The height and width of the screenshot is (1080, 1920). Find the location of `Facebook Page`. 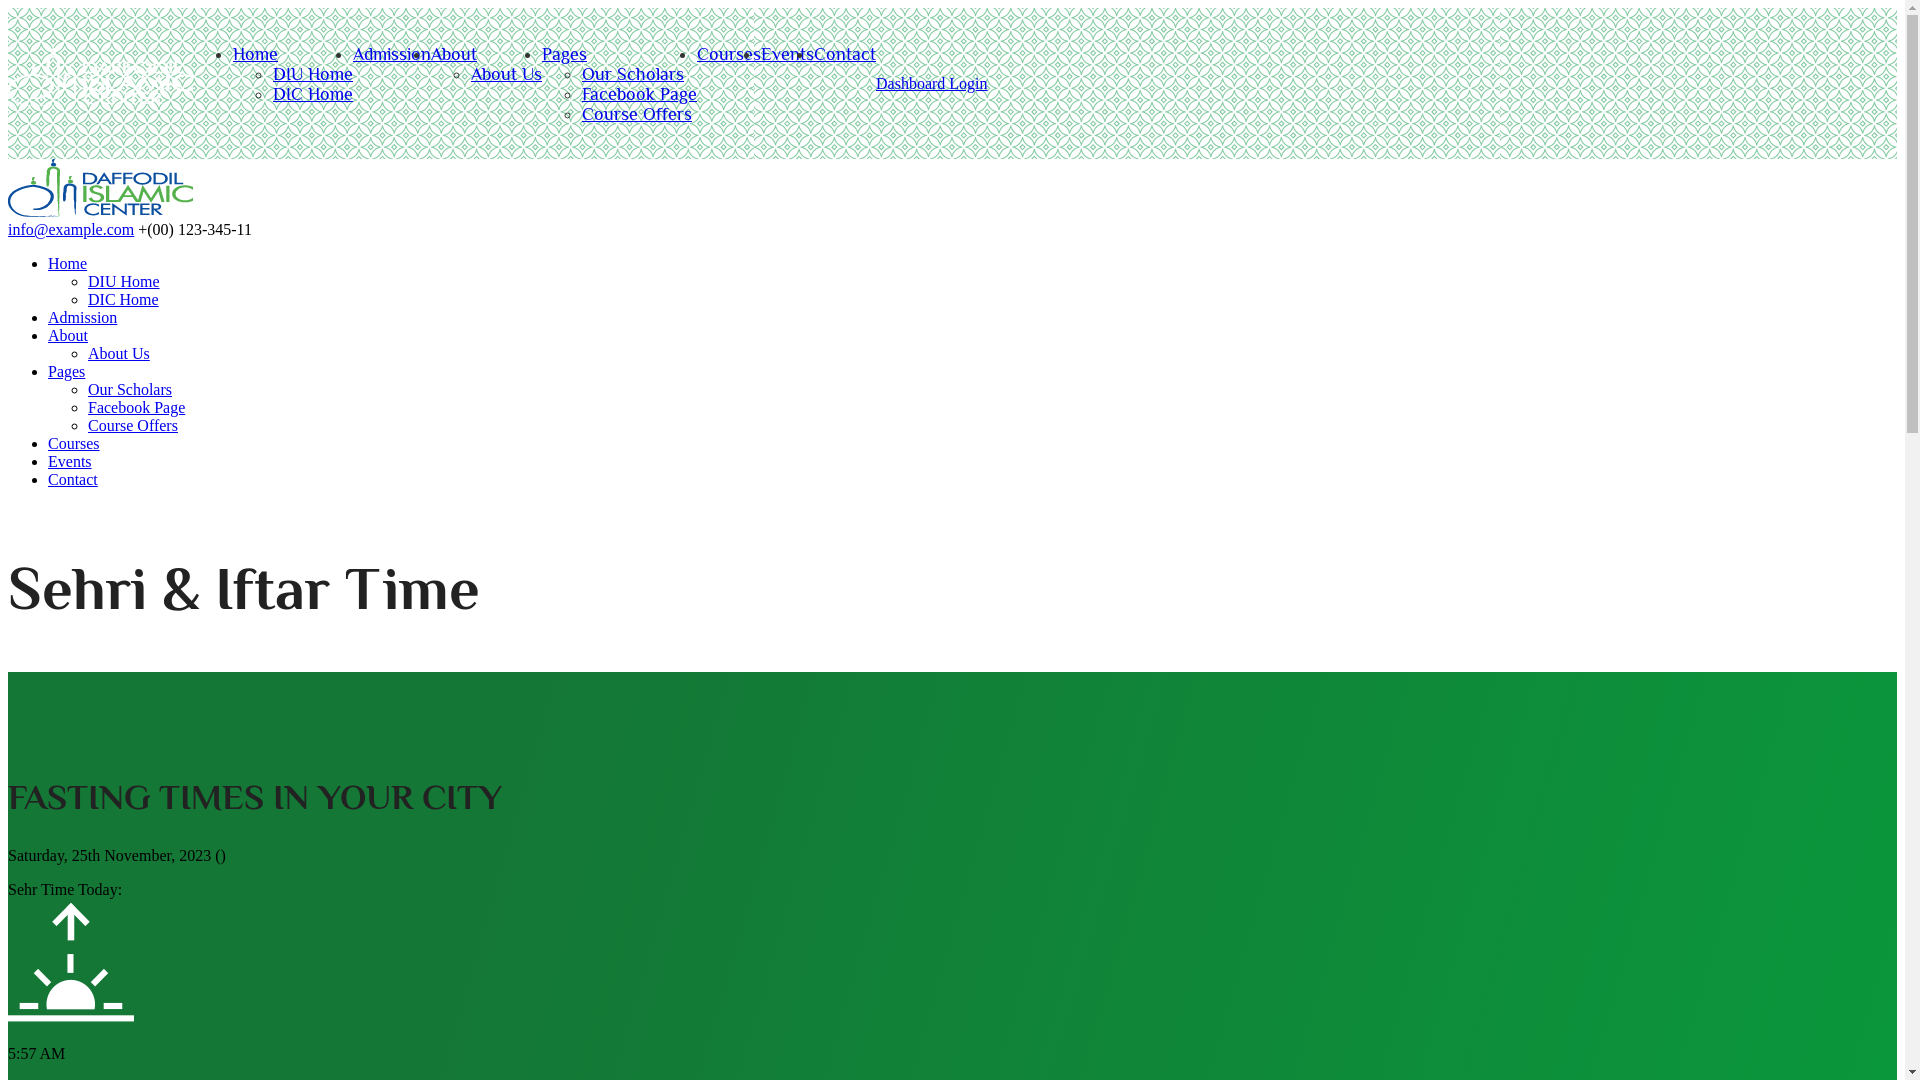

Facebook Page is located at coordinates (136, 408).